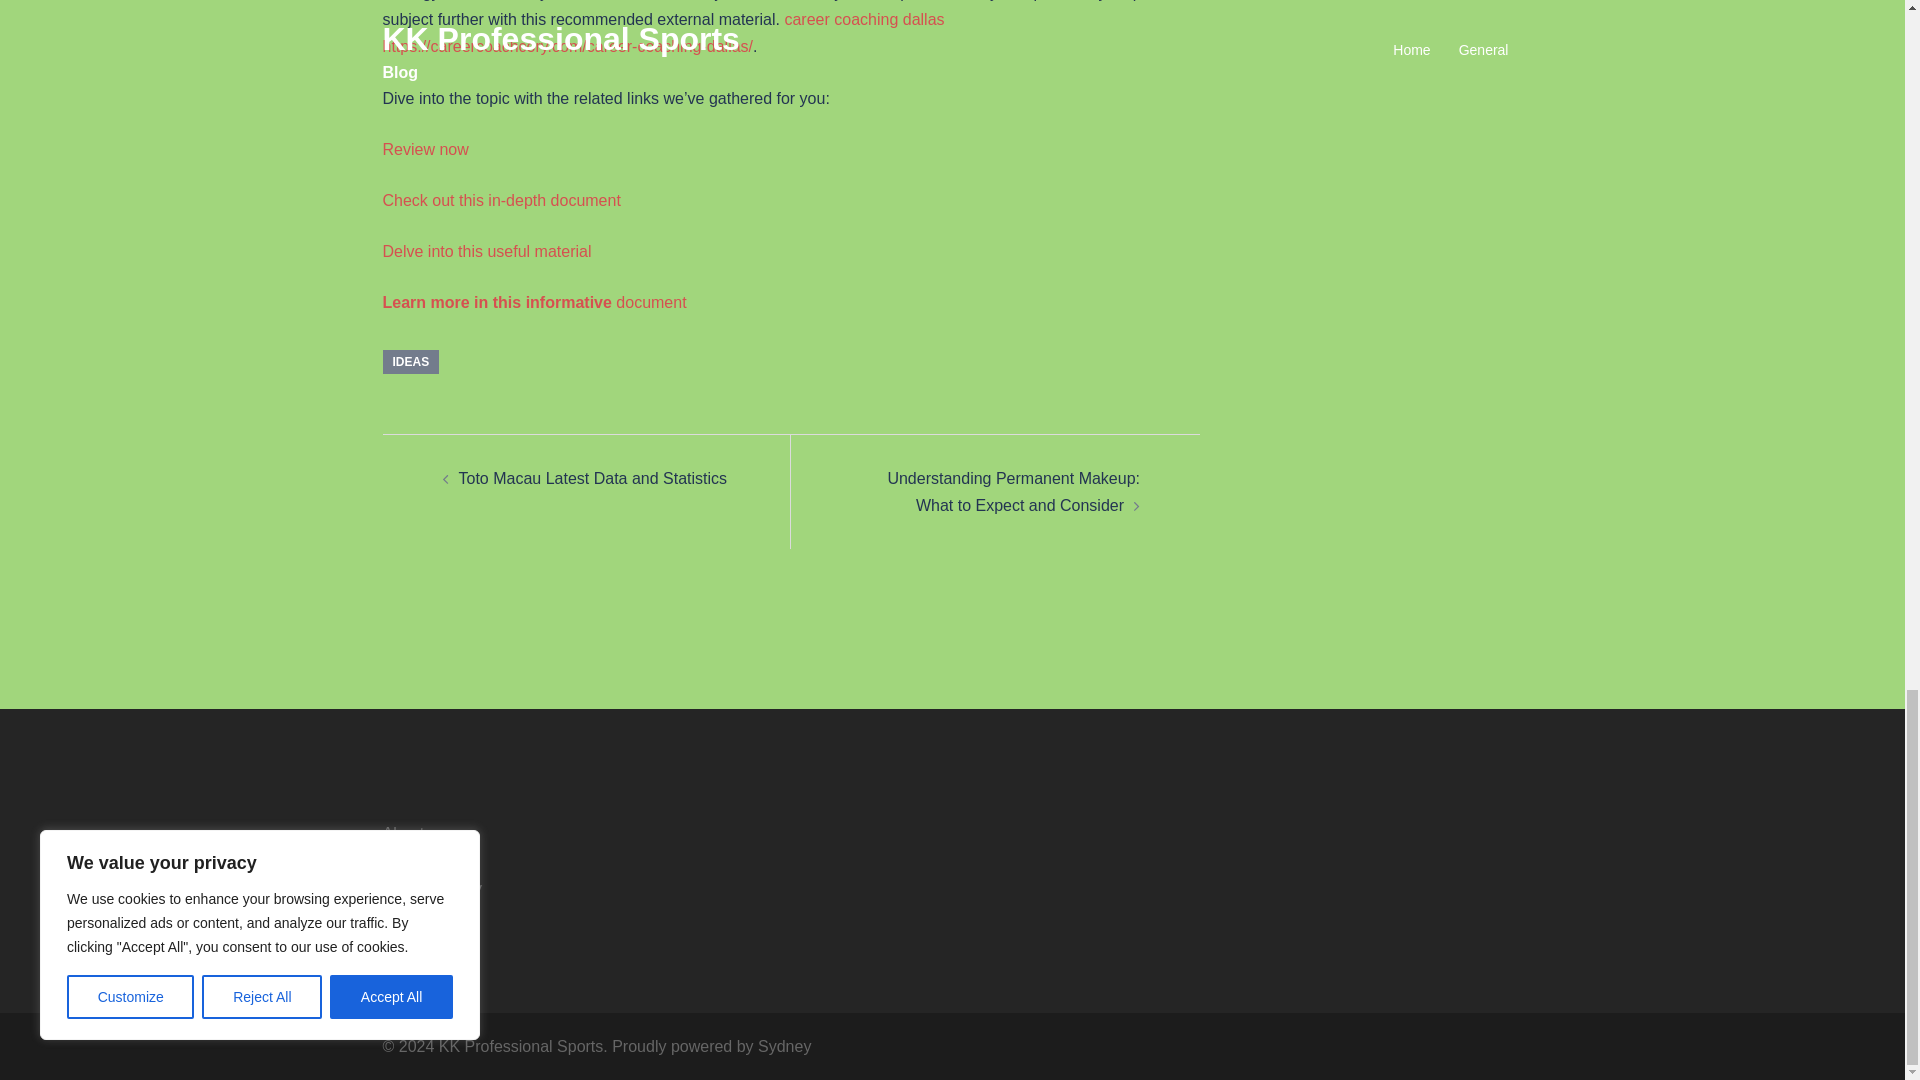 This screenshot has width=1920, height=1080. Describe the element at coordinates (534, 302) in the screenshot. I see `Learn more in this informative document` at that location.